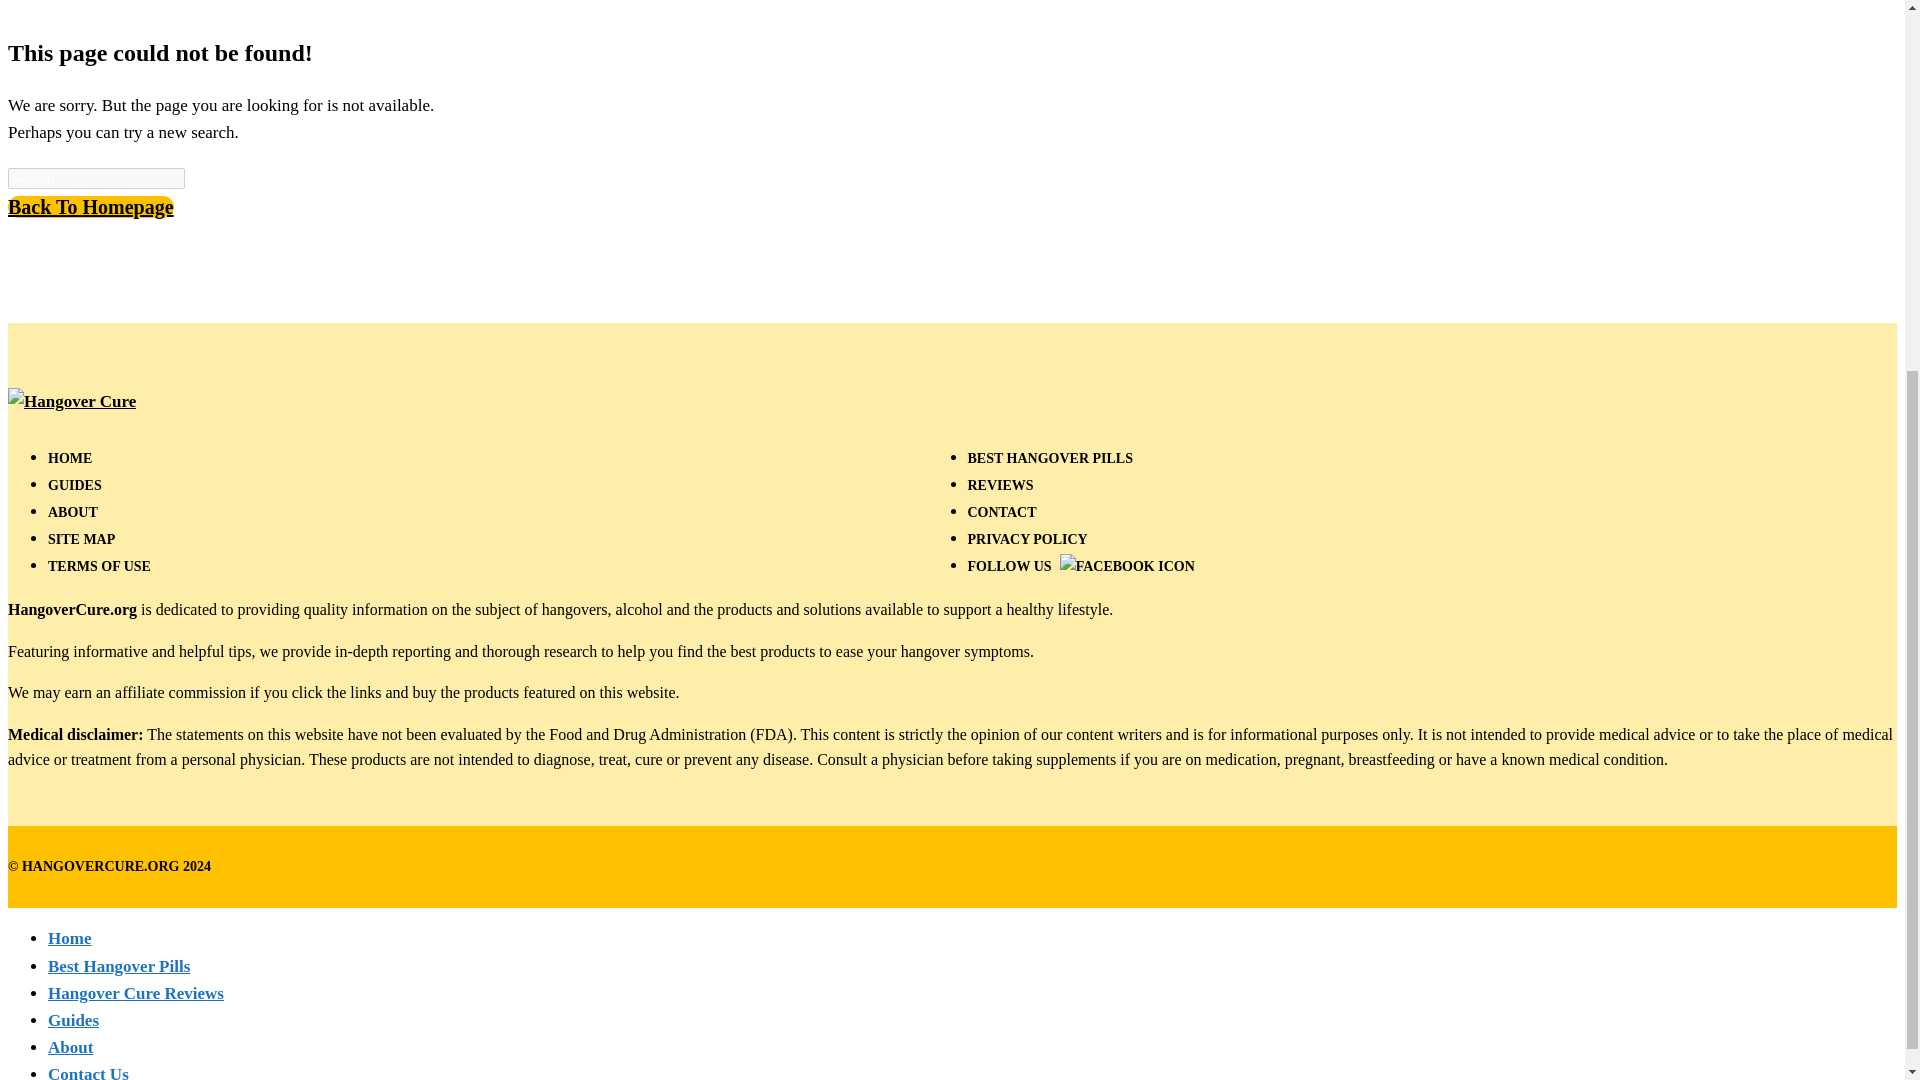  I want to click on Home, so click(69, 938).